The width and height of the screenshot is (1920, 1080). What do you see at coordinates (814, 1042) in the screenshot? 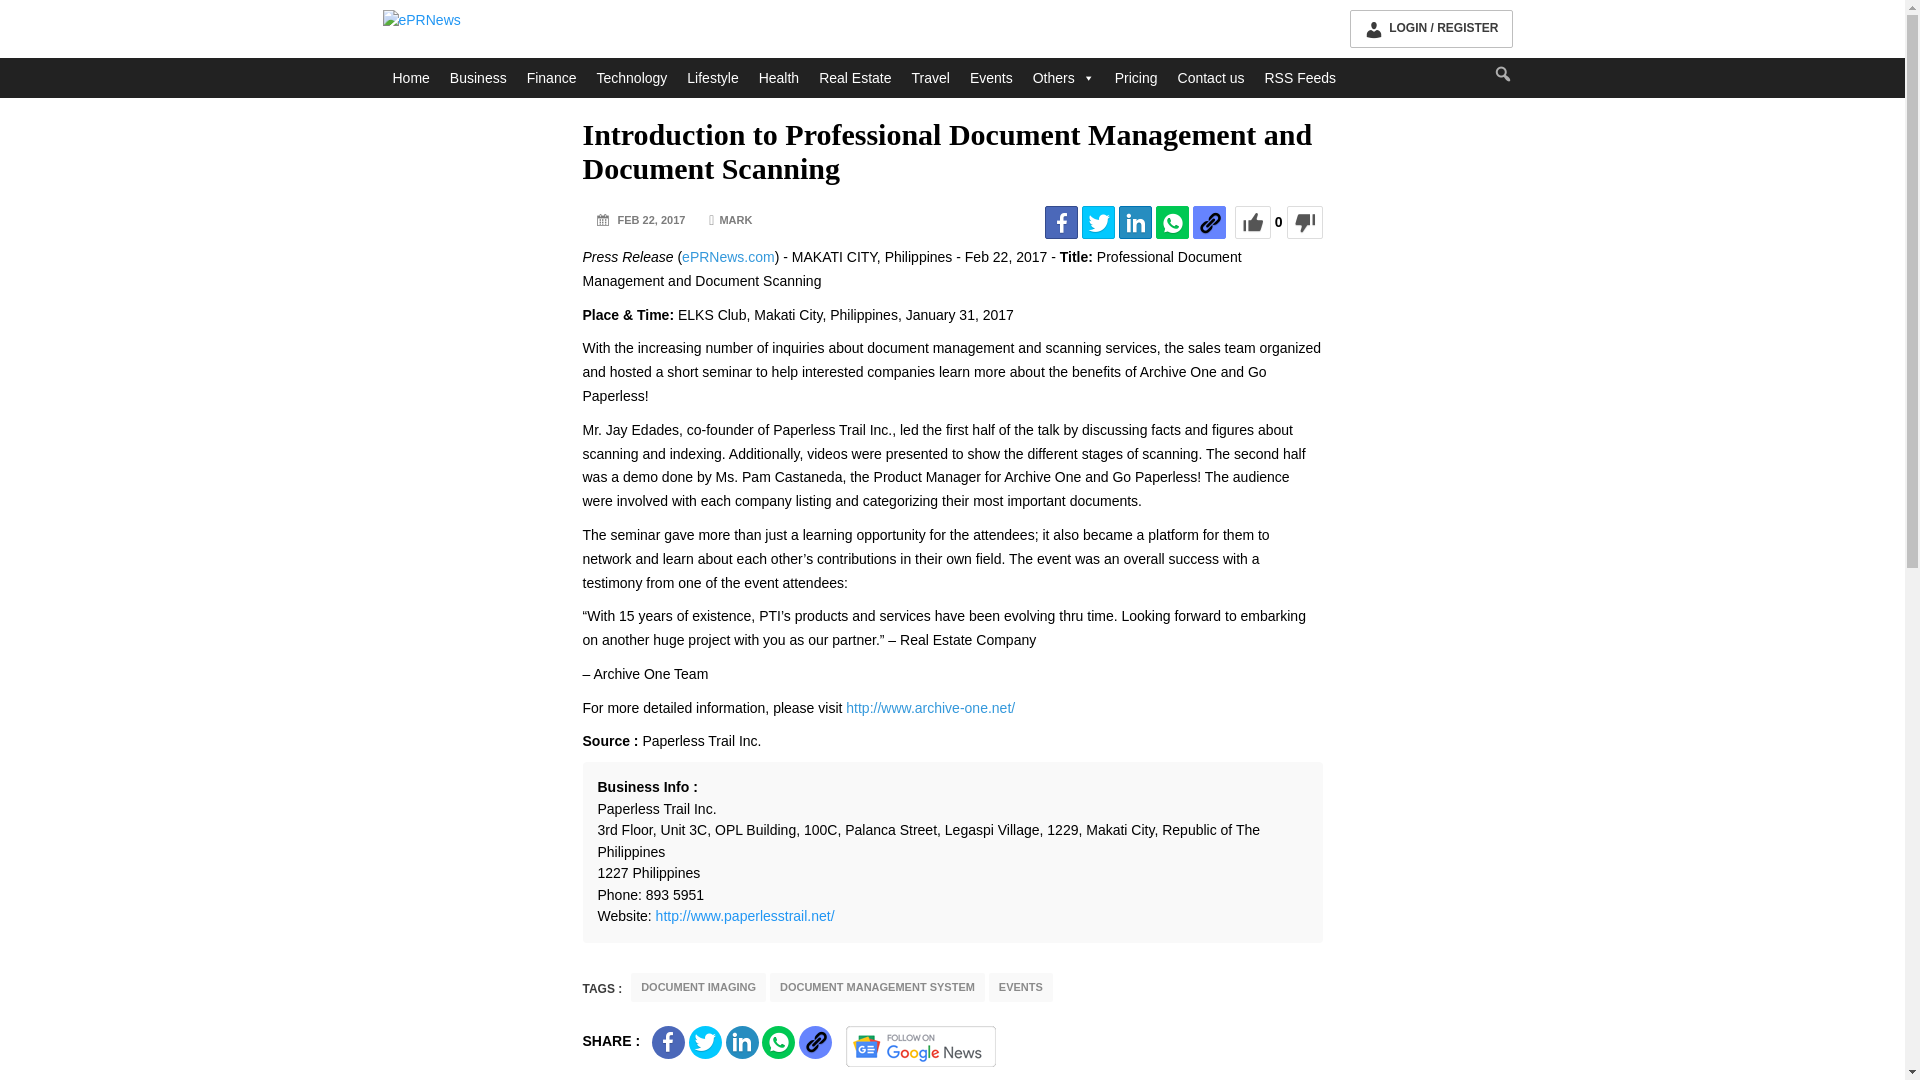
I see `Copy Link` at bounding box center [814, 1042].